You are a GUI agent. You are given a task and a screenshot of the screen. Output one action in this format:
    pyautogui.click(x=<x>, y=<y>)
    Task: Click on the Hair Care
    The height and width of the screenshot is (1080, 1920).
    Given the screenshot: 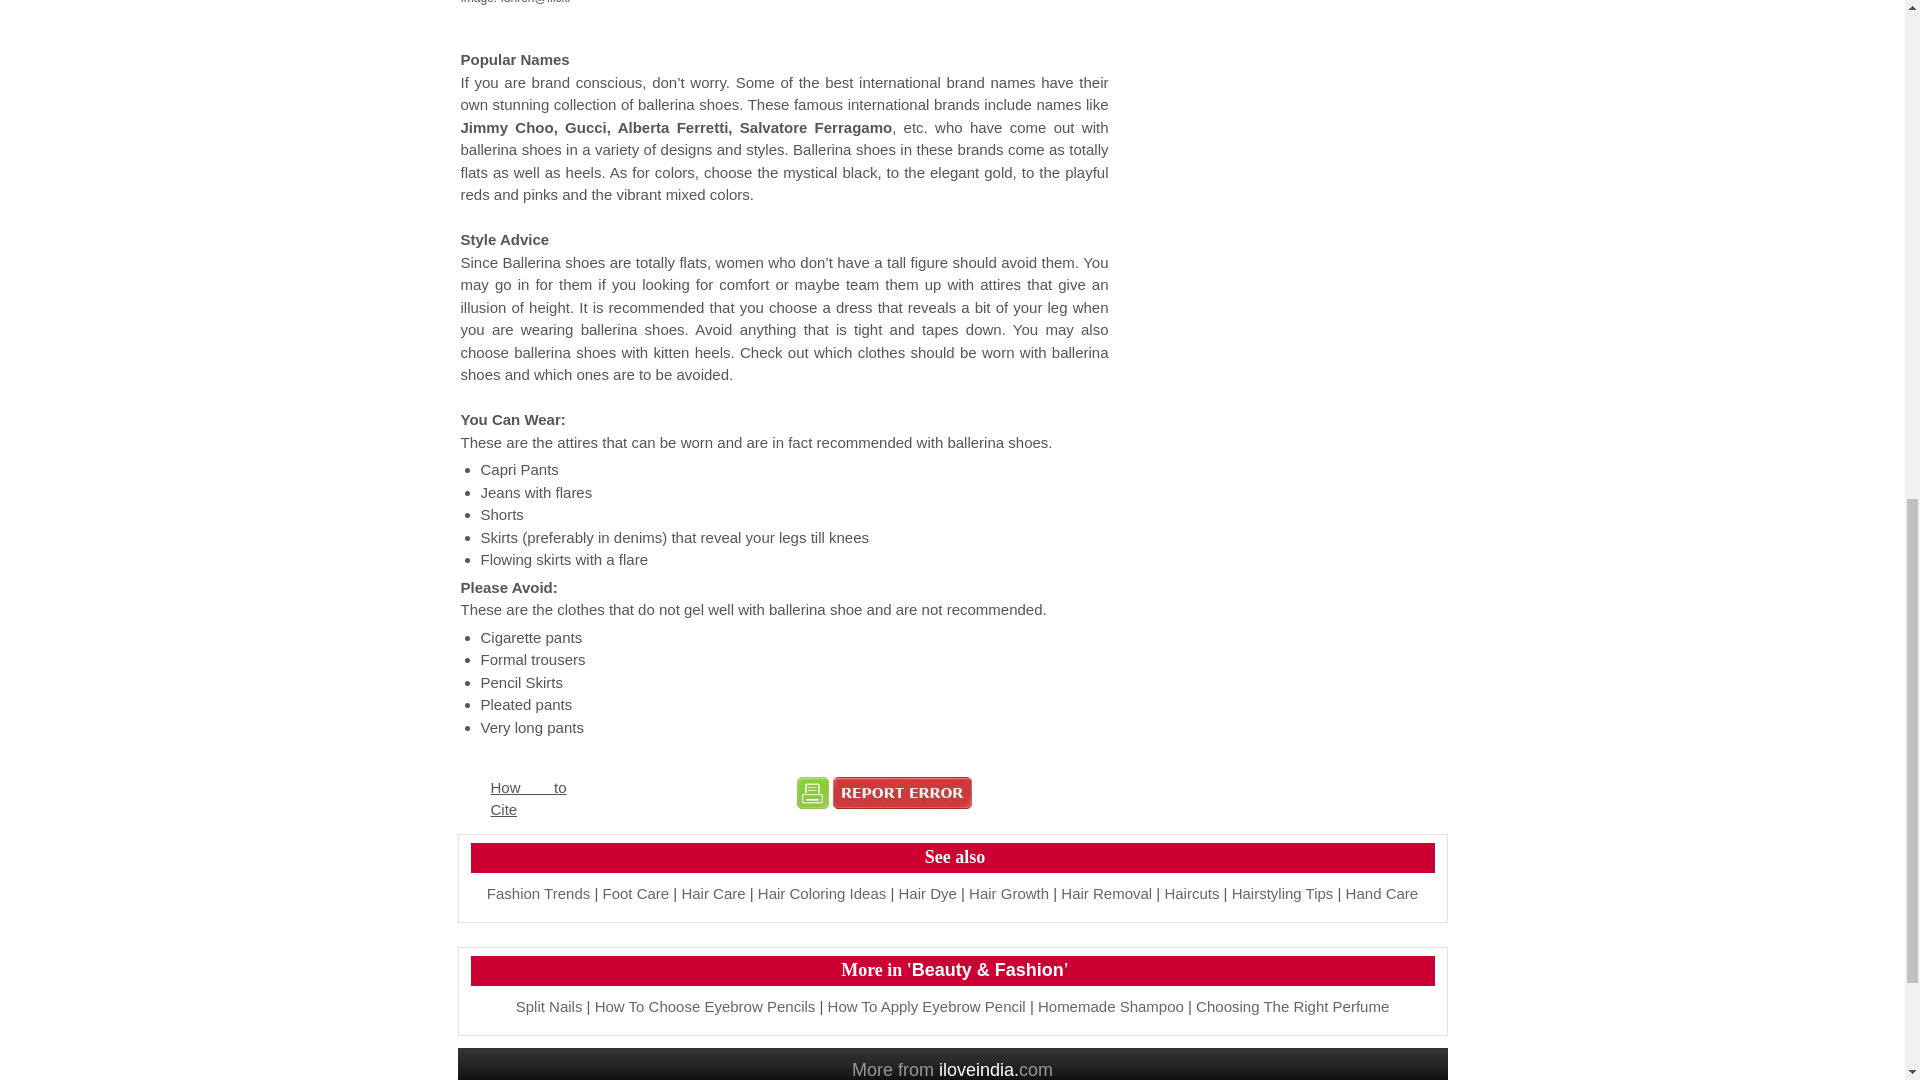 What is the action you would take?
    pyautogui.click(x=712, y=892)
    